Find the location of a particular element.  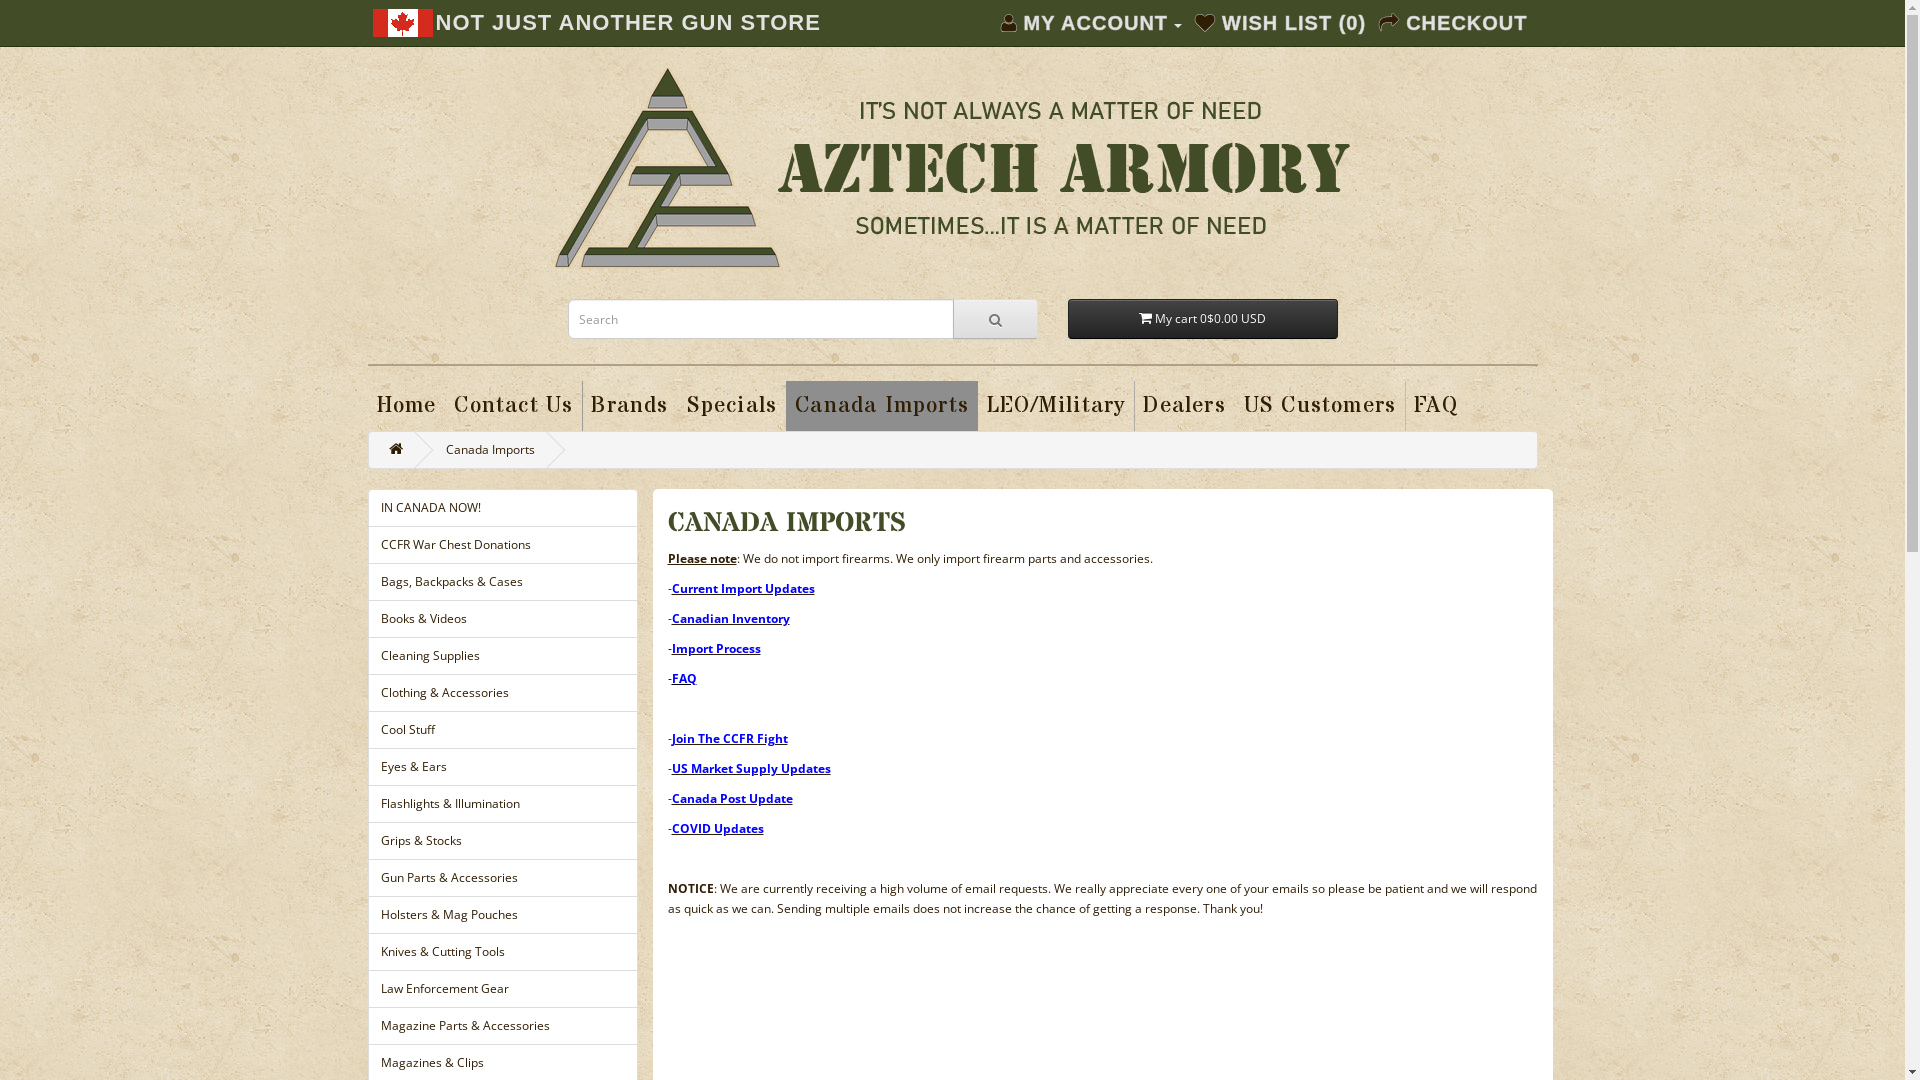

Canada Post Update is located at coordinates (732, 798).